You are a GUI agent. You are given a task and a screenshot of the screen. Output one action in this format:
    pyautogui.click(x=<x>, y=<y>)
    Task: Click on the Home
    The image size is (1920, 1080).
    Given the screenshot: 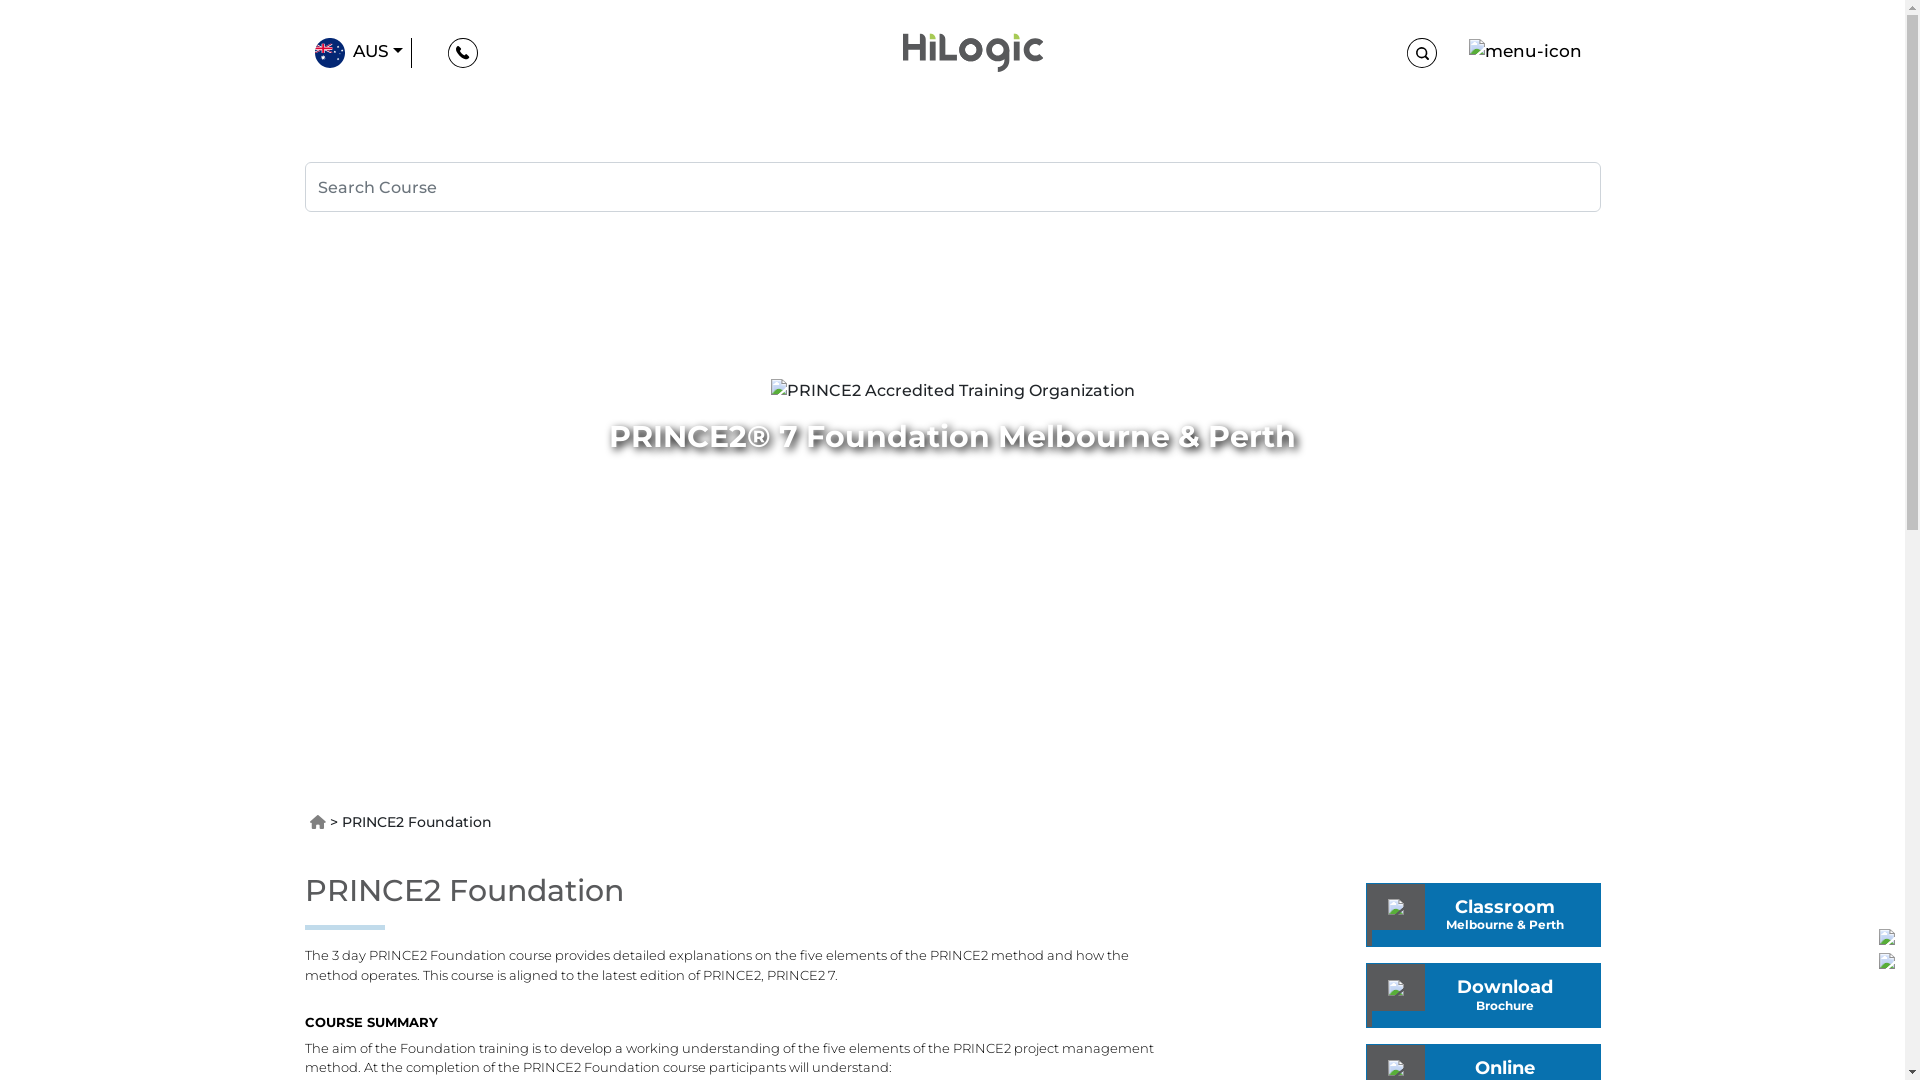 What is the action you would take?
    pyautogui.click(x=318, y=822)
    